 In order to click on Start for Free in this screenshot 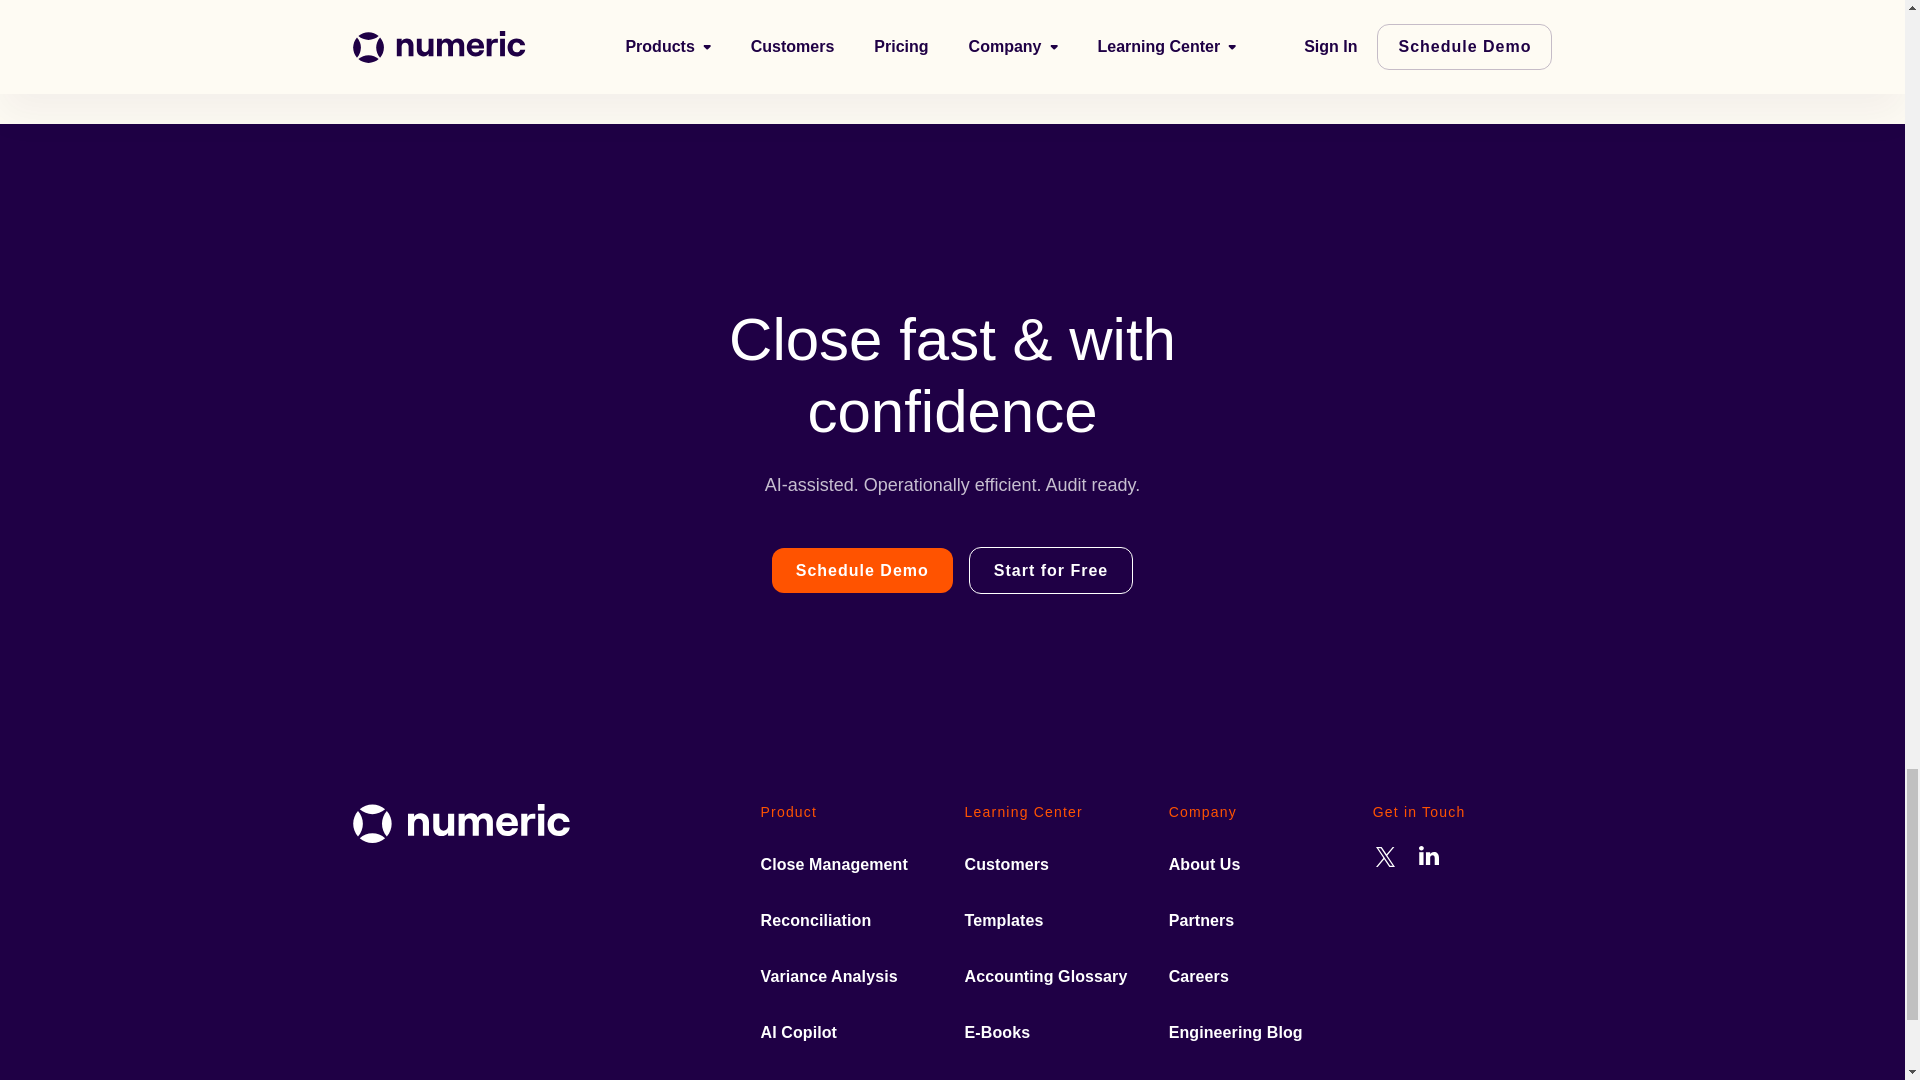, I will do `click(1050, 570)`.